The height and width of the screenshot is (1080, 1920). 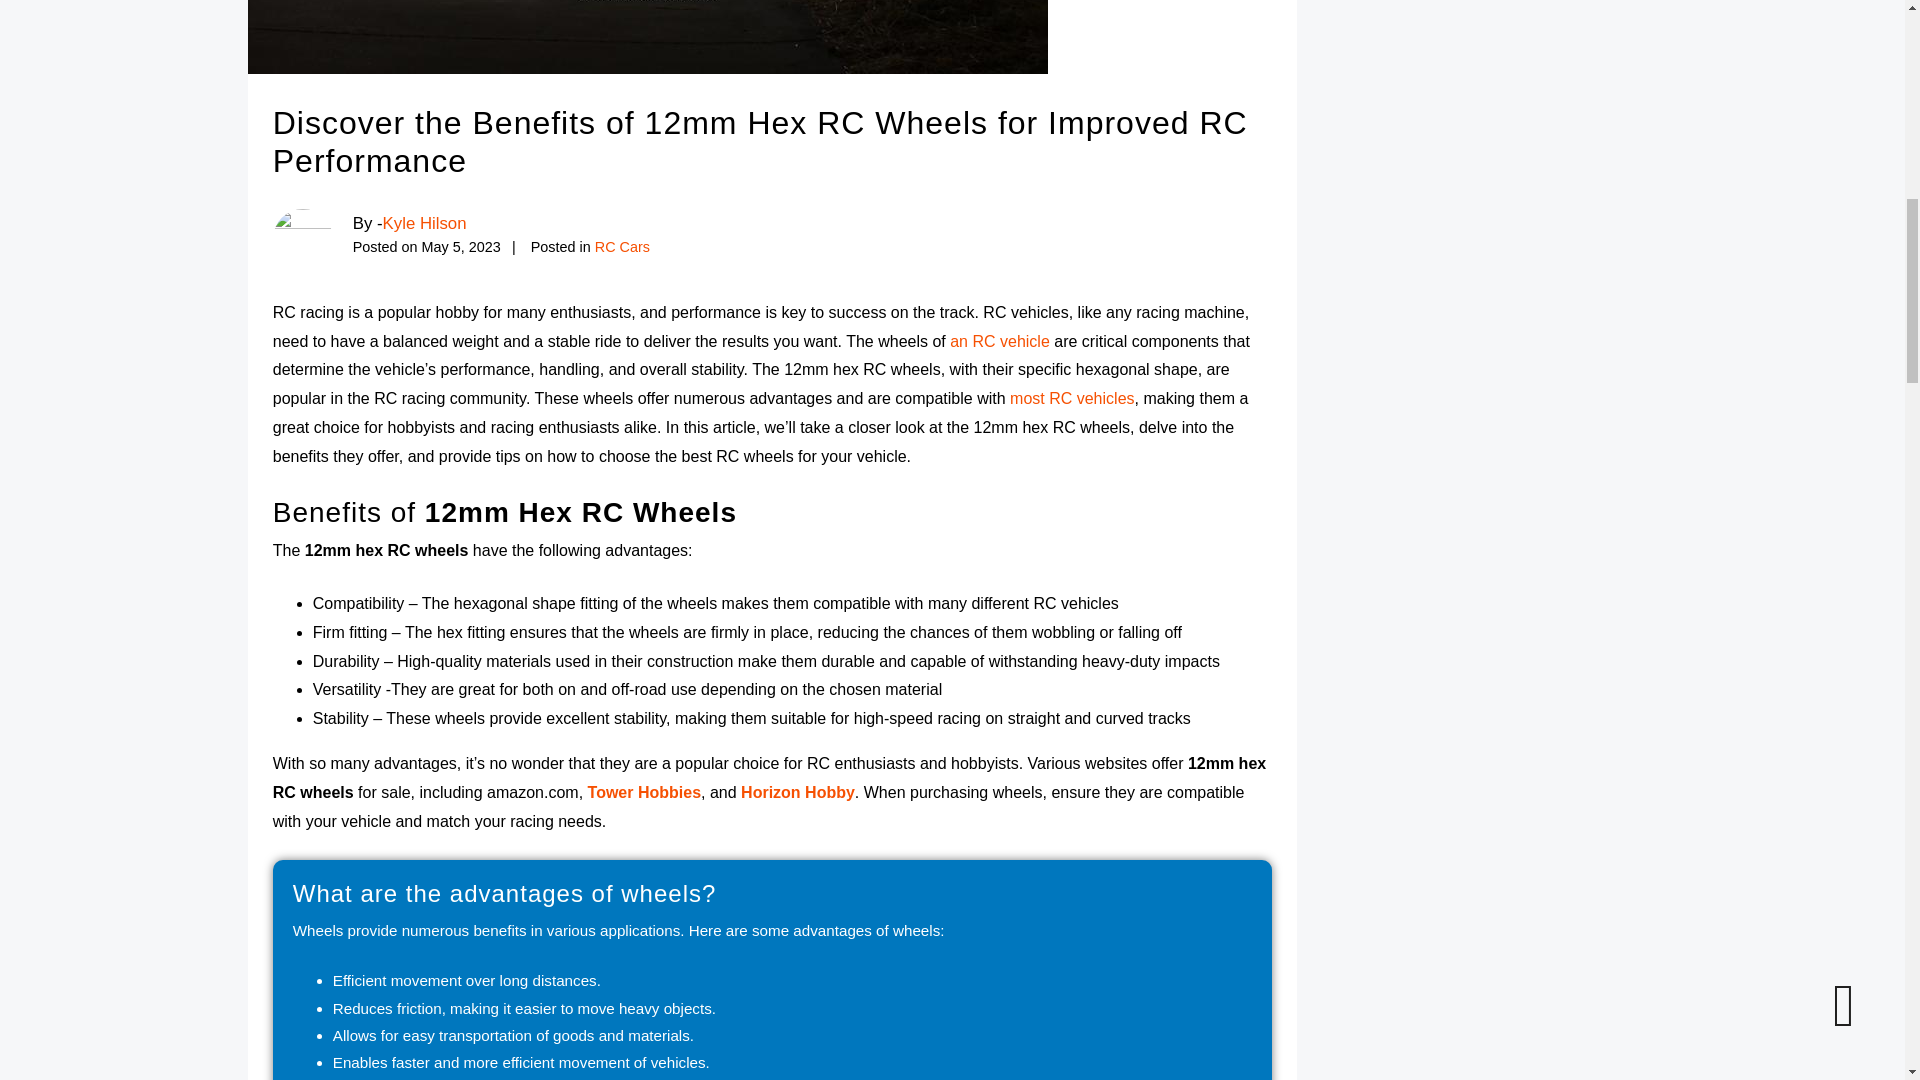 What do you see at coordinates (424, 223) in the screenshot?
I see `Kyle Hilson` at bounding box center [424, 223].